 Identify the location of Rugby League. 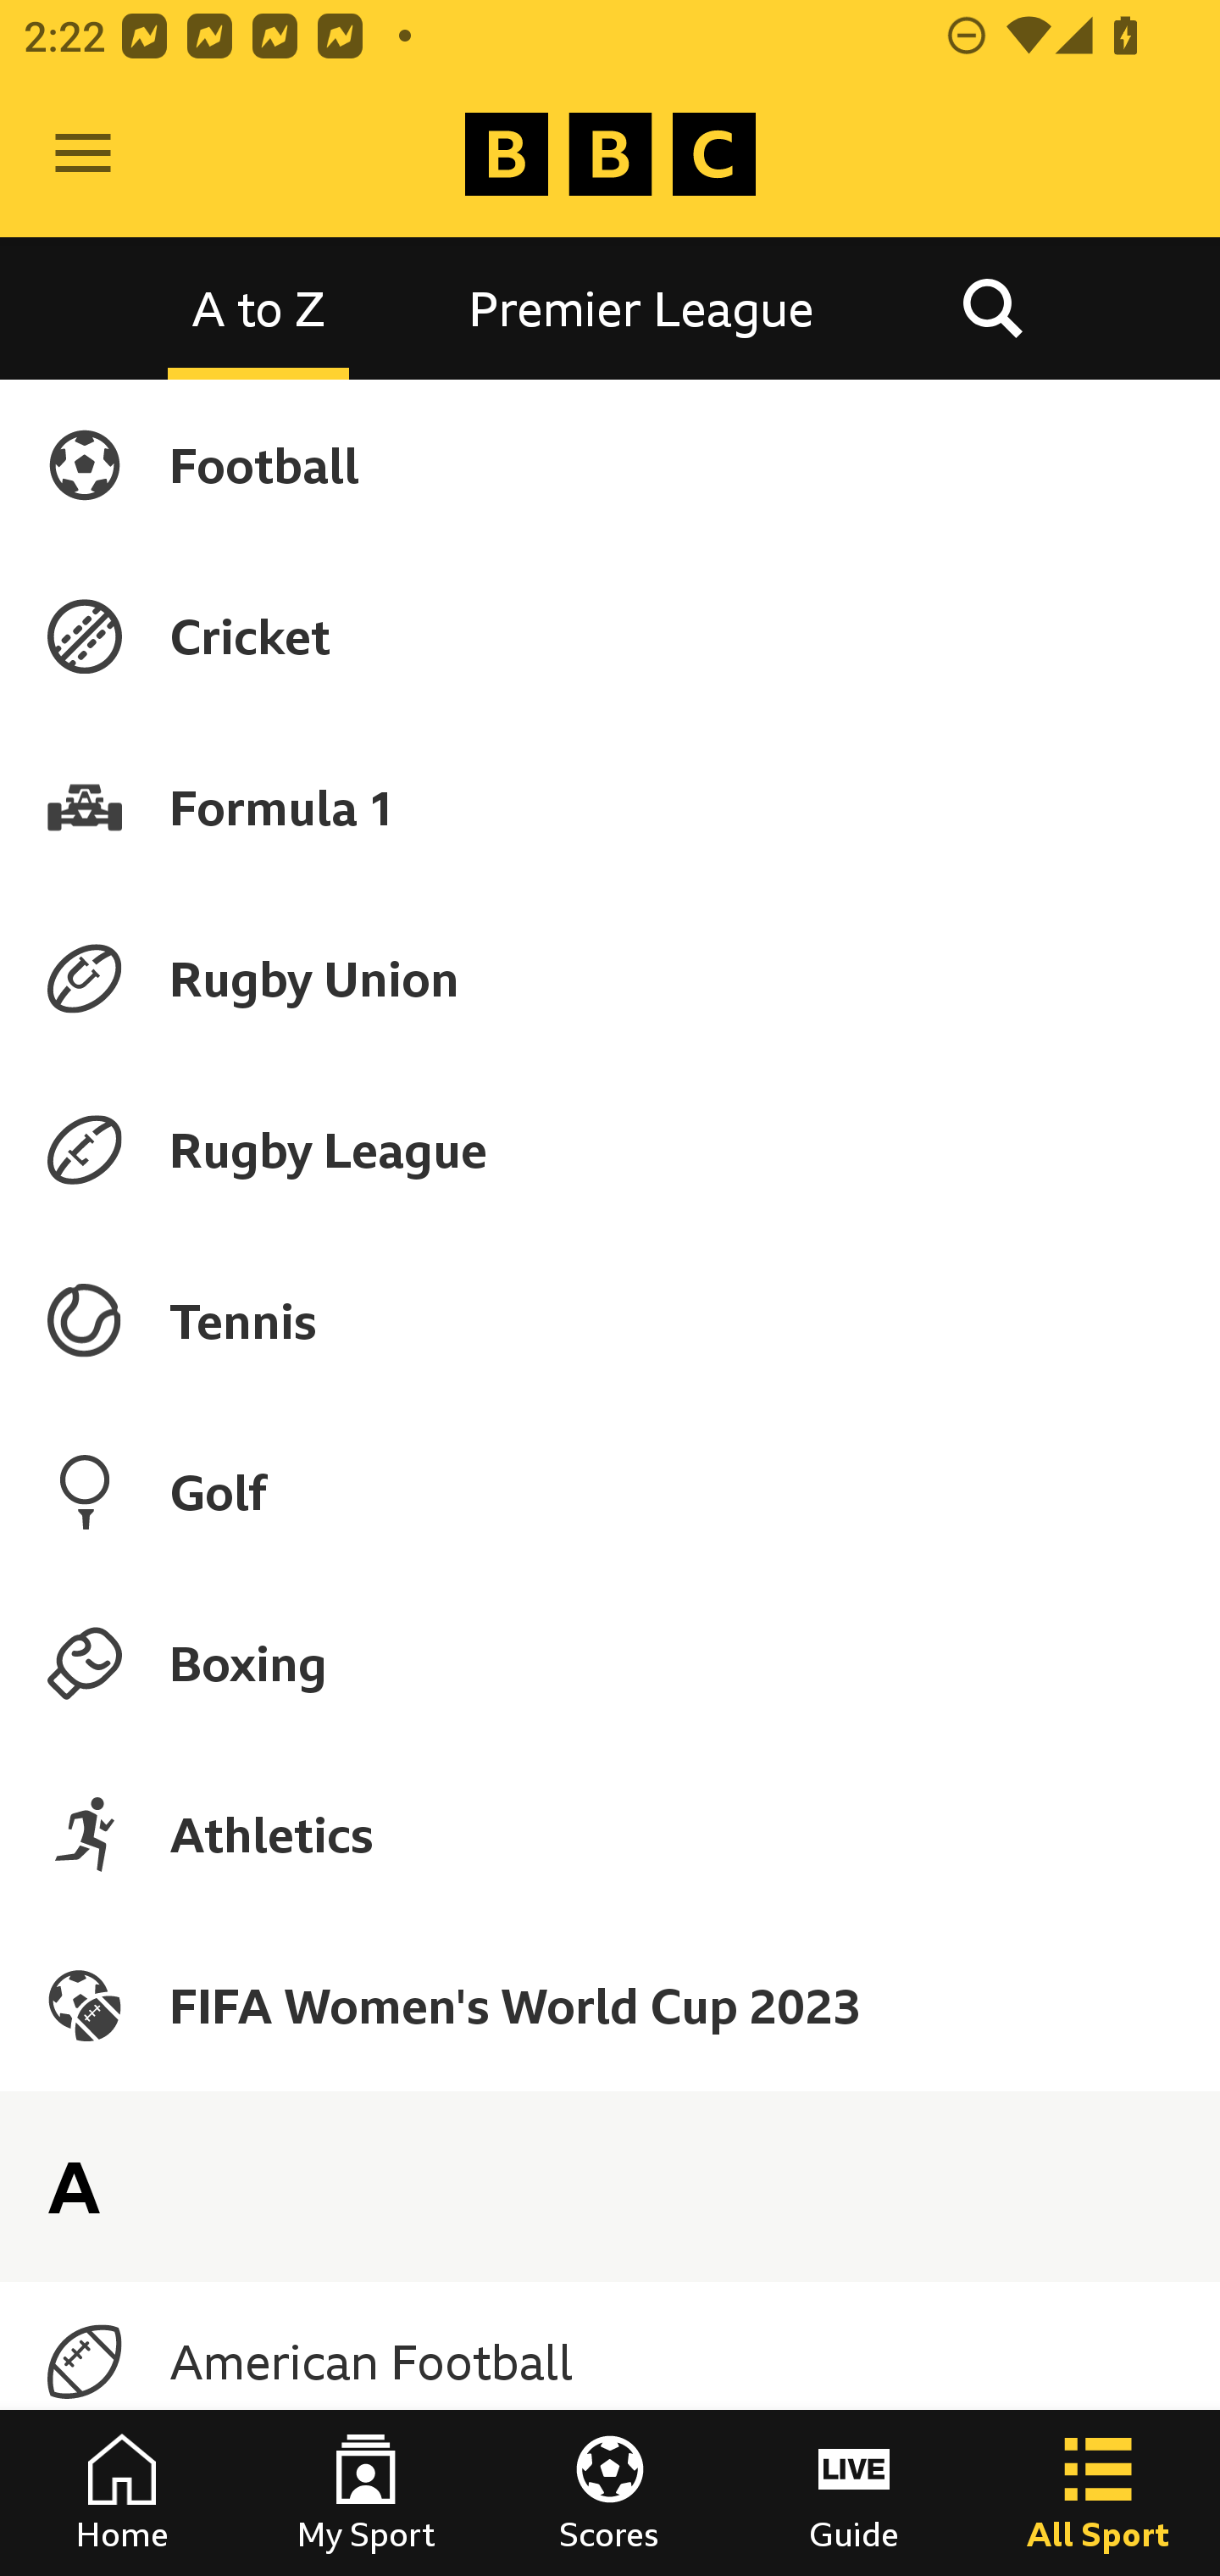
(610, 1150).